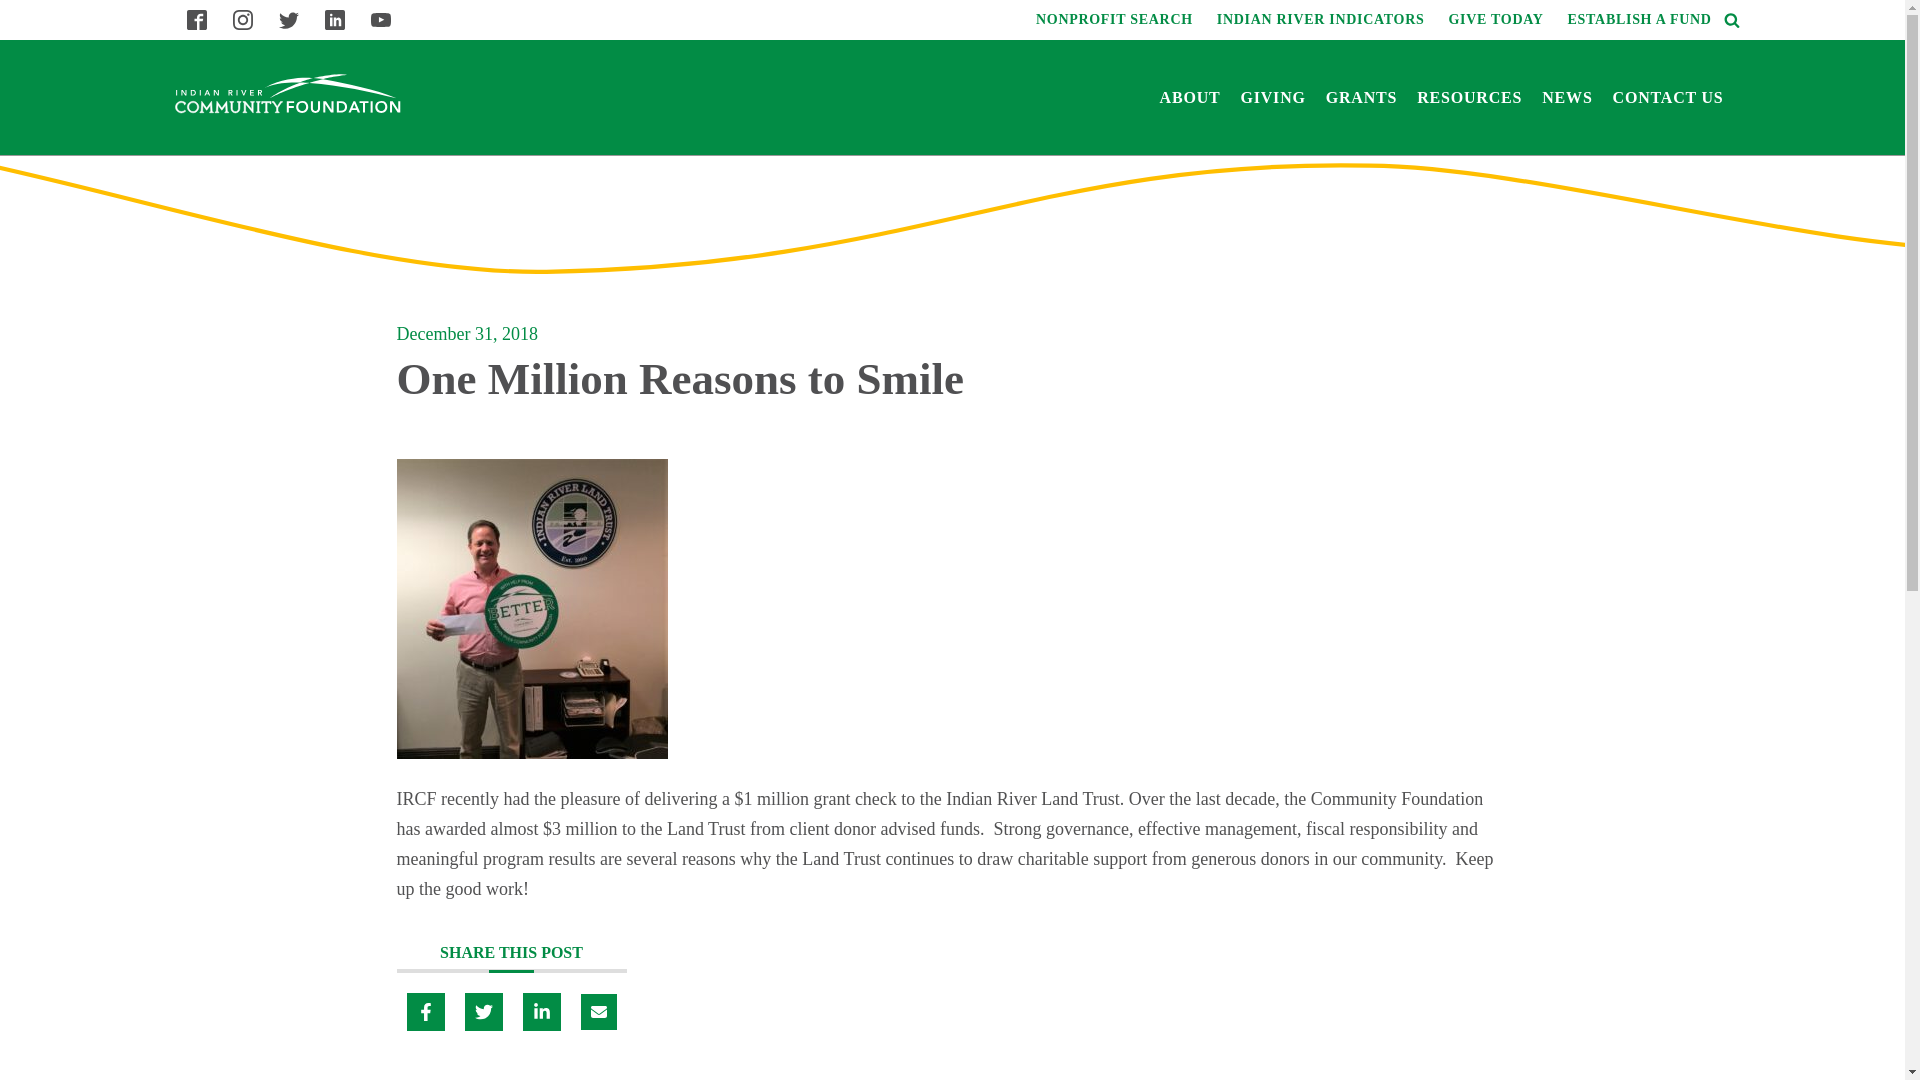 Image resolution: width=1920 pixels, height=1080 pixels. I want to click on NONPROFIT SEARCH, so click(1114, 20).